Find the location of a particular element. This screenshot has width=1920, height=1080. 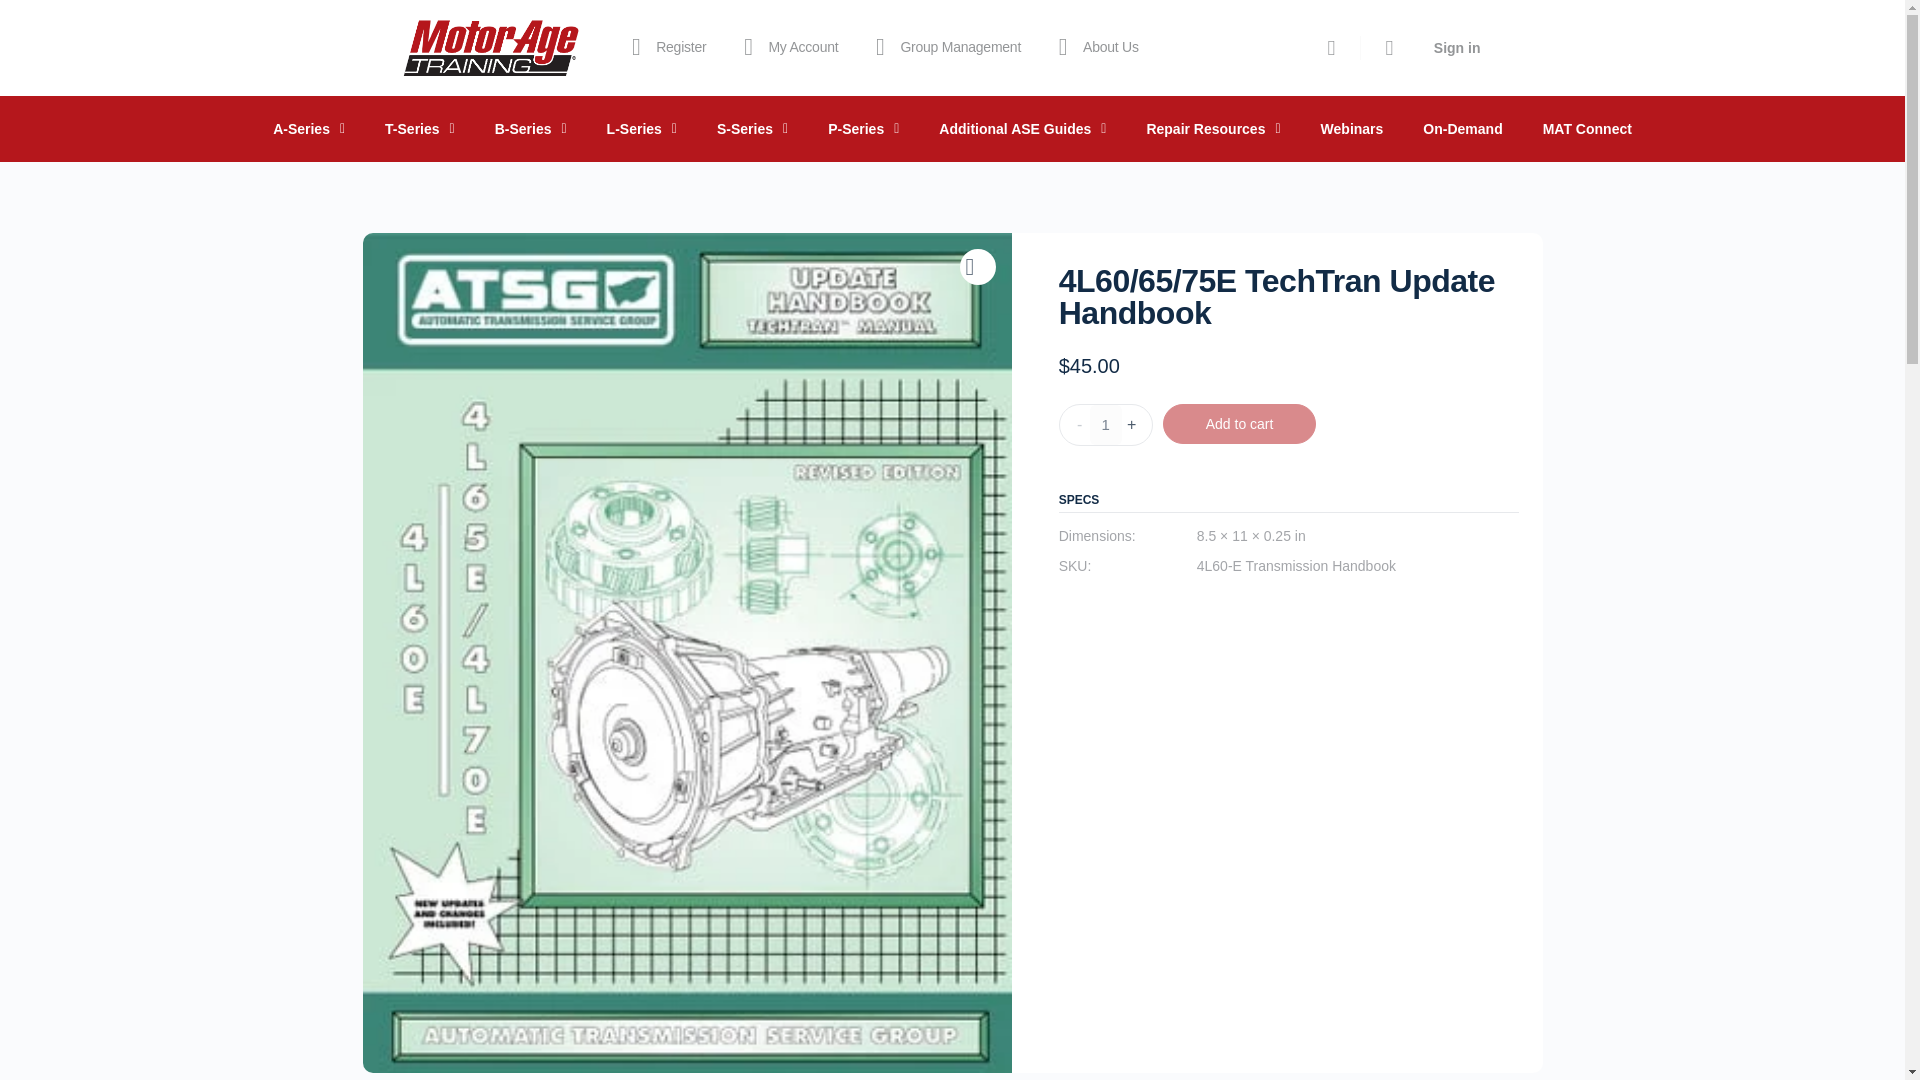

A-Series is located at coordinates (308, 128).